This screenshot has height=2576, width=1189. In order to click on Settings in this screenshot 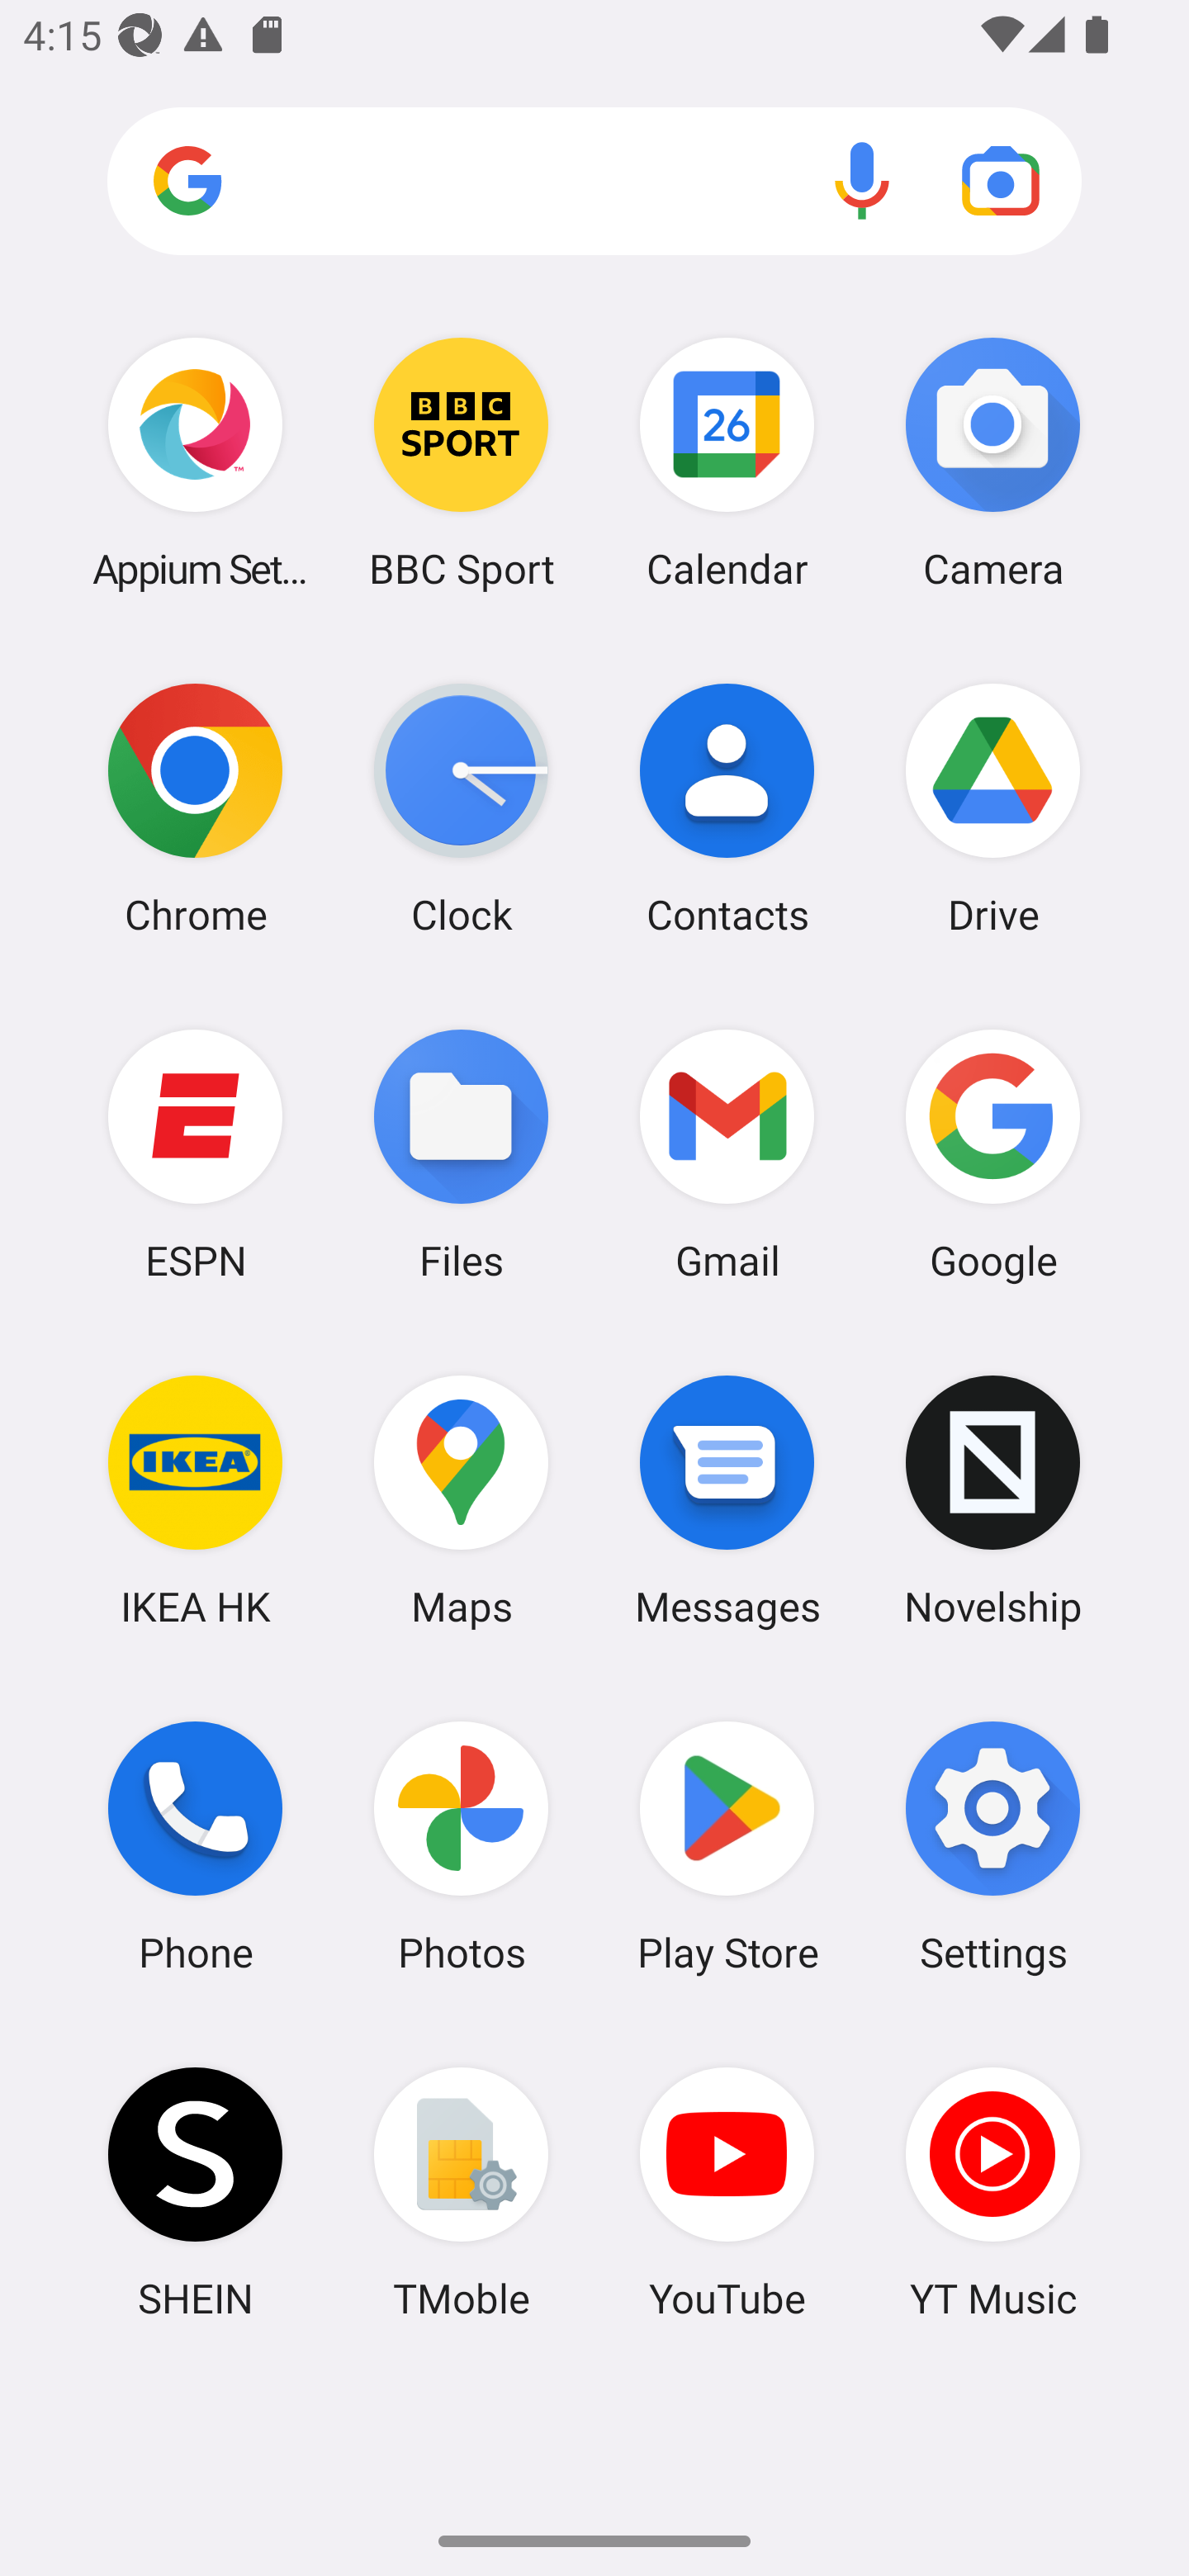, I will do `click(992, 1847)`.